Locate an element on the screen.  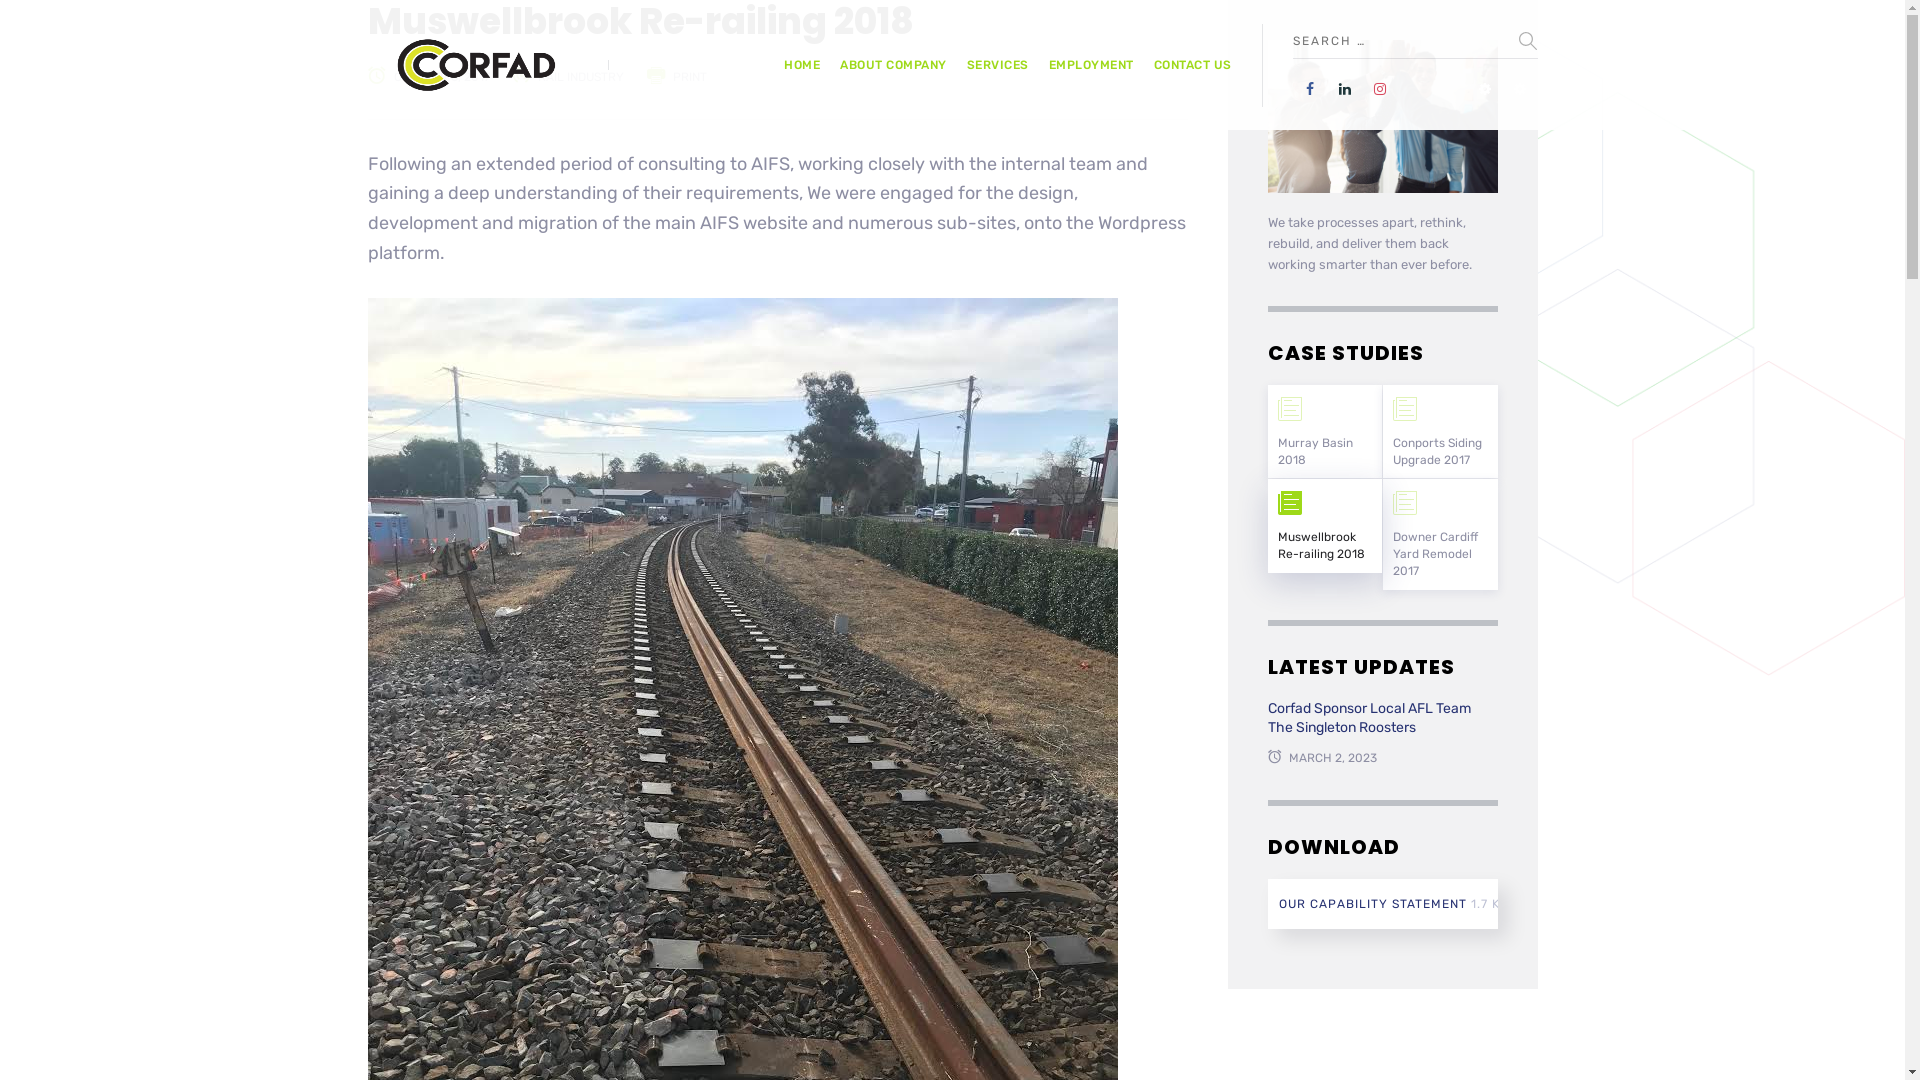
Downer Cardiff Yard Remodel 2017 is located at coordinates (1440, 534).